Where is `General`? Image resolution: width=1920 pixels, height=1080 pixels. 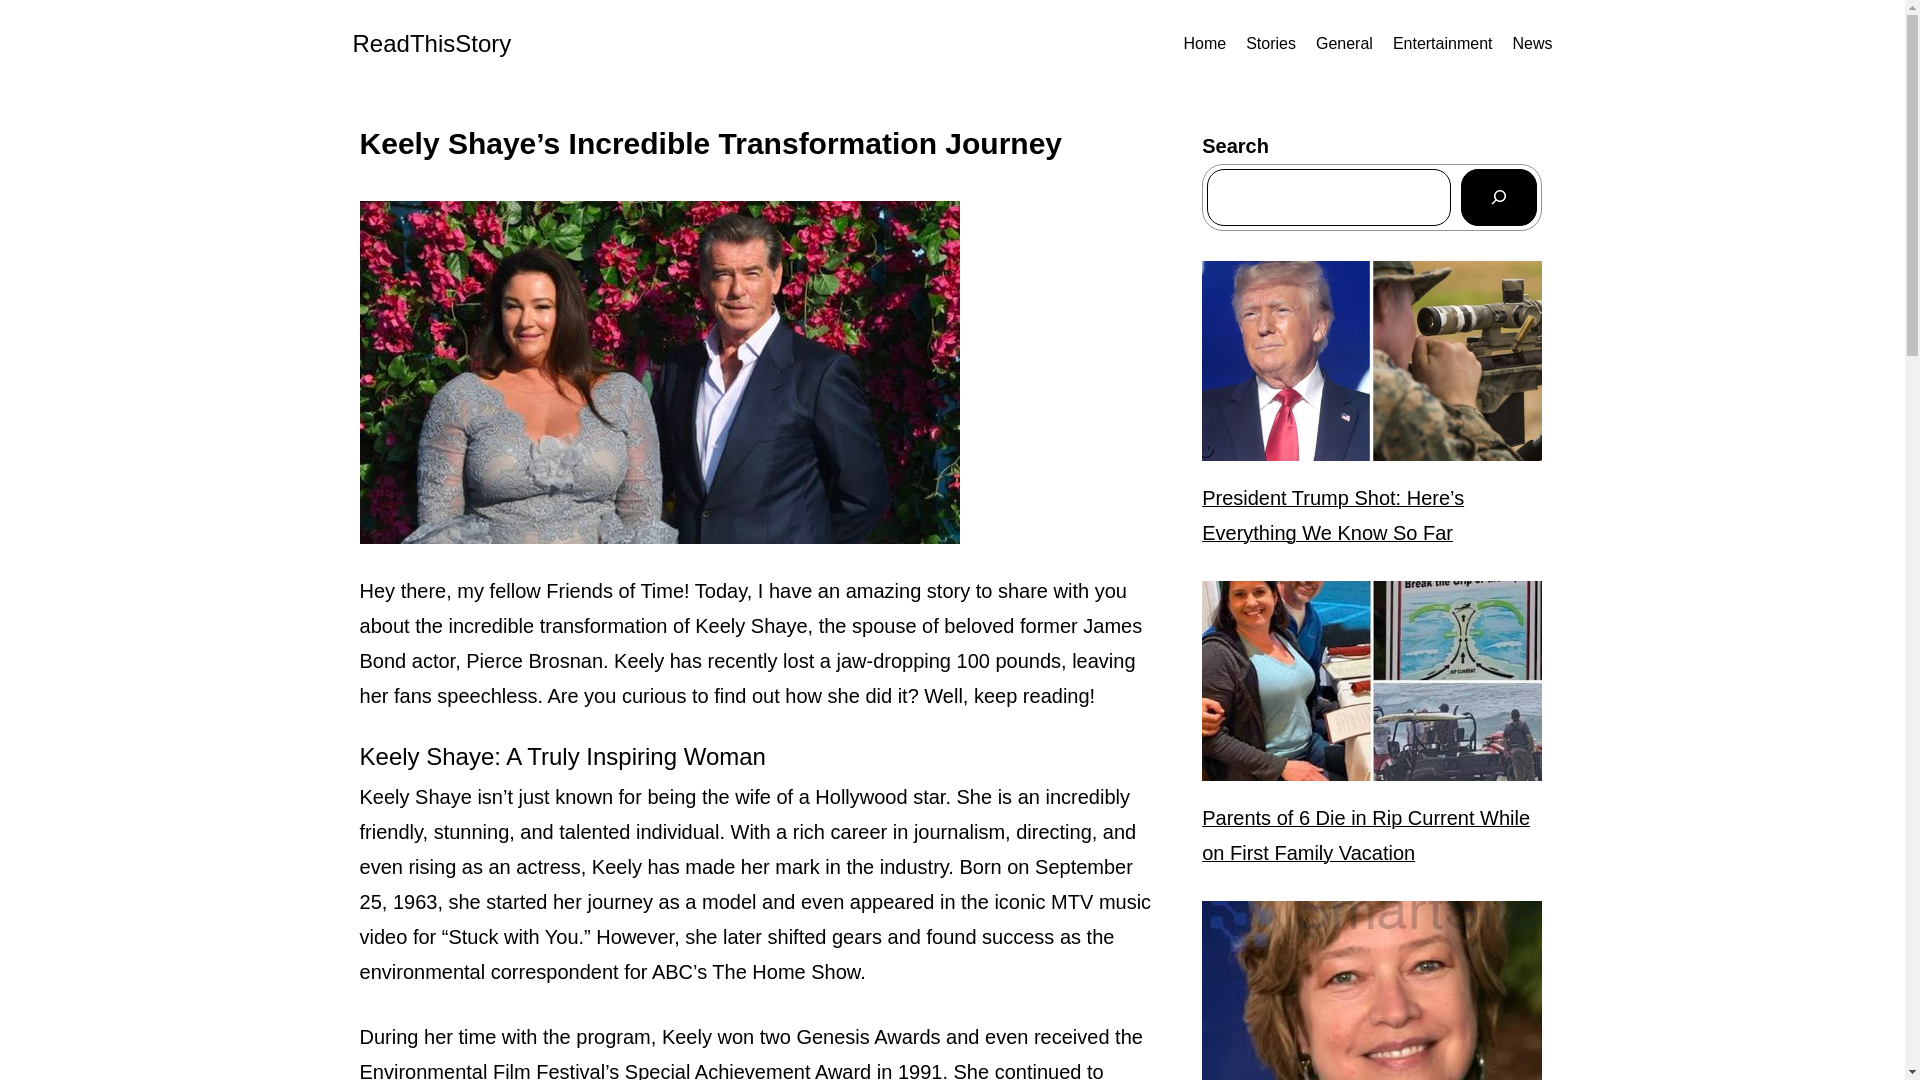 General is located at coordinates (1344, 44).